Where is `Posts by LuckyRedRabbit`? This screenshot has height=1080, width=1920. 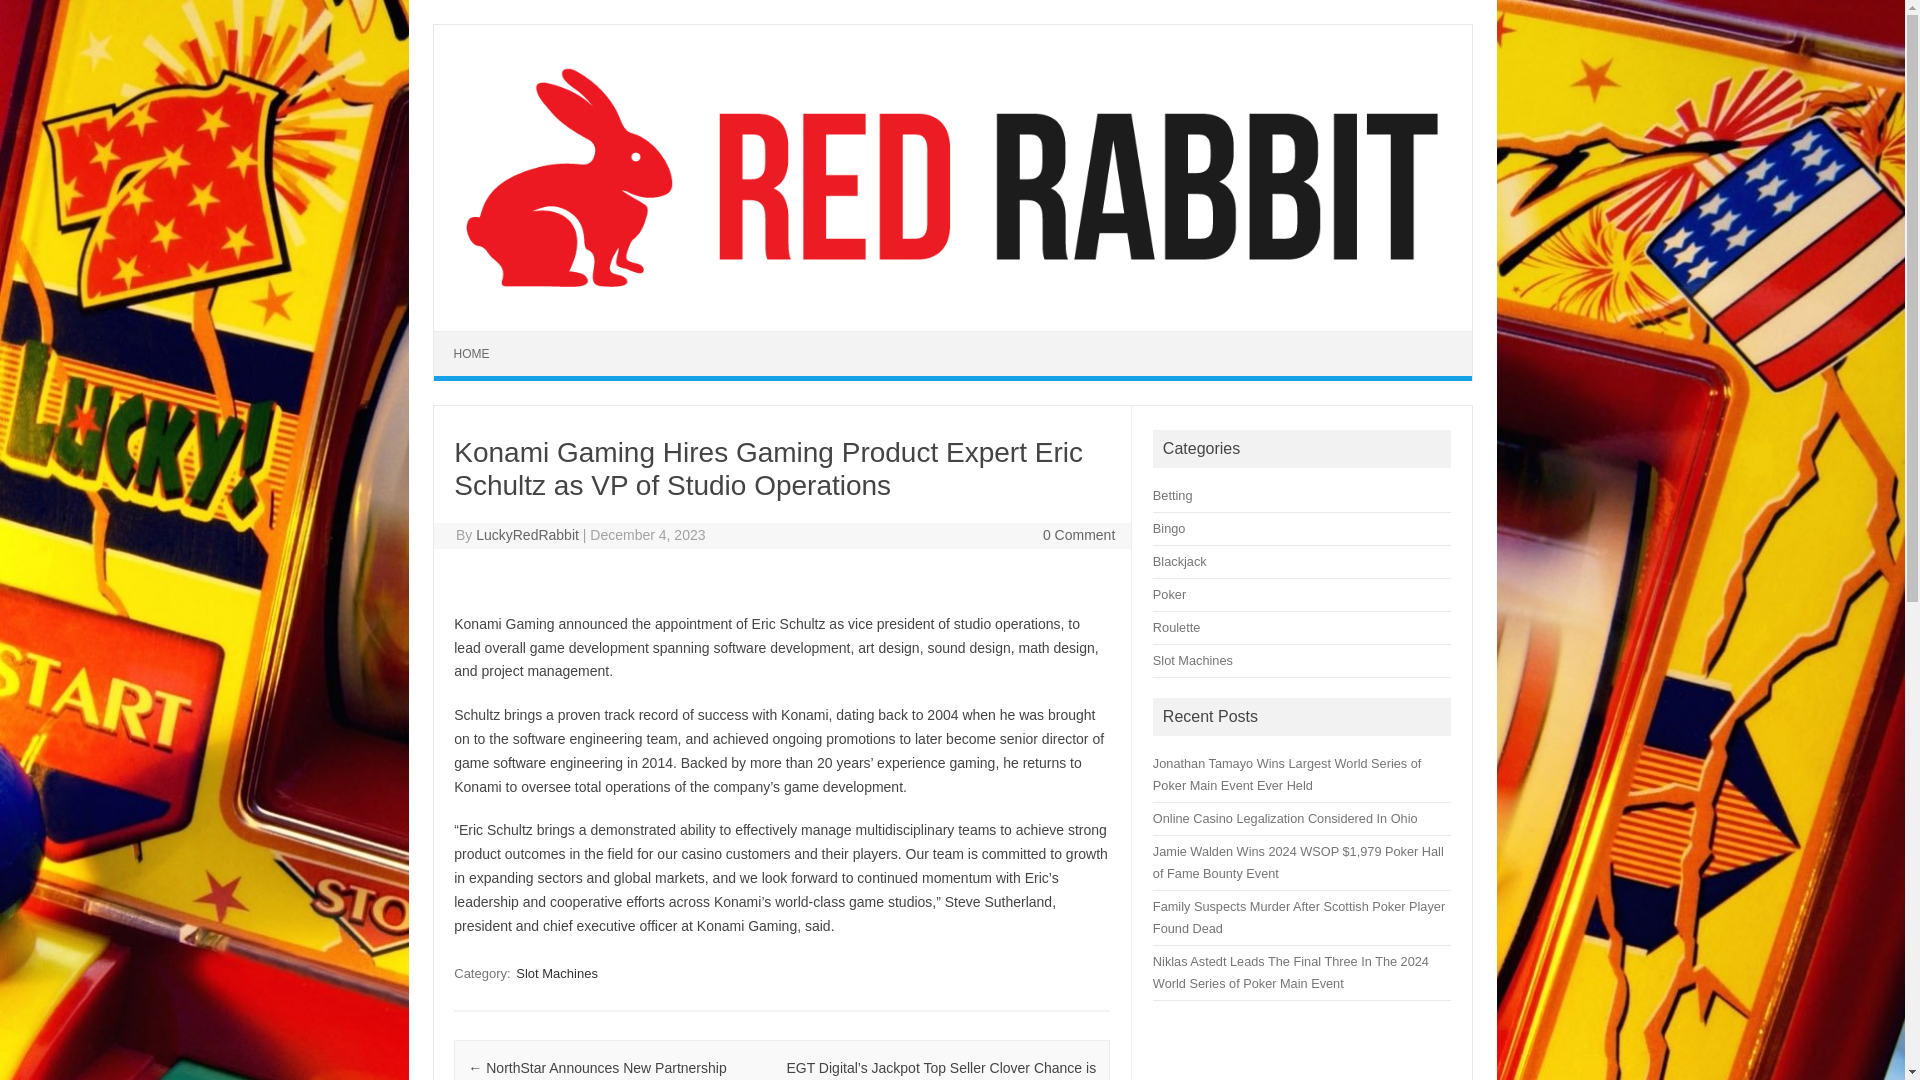
Posts by LuckyRedRabbit is located at coordinates (528, 535).